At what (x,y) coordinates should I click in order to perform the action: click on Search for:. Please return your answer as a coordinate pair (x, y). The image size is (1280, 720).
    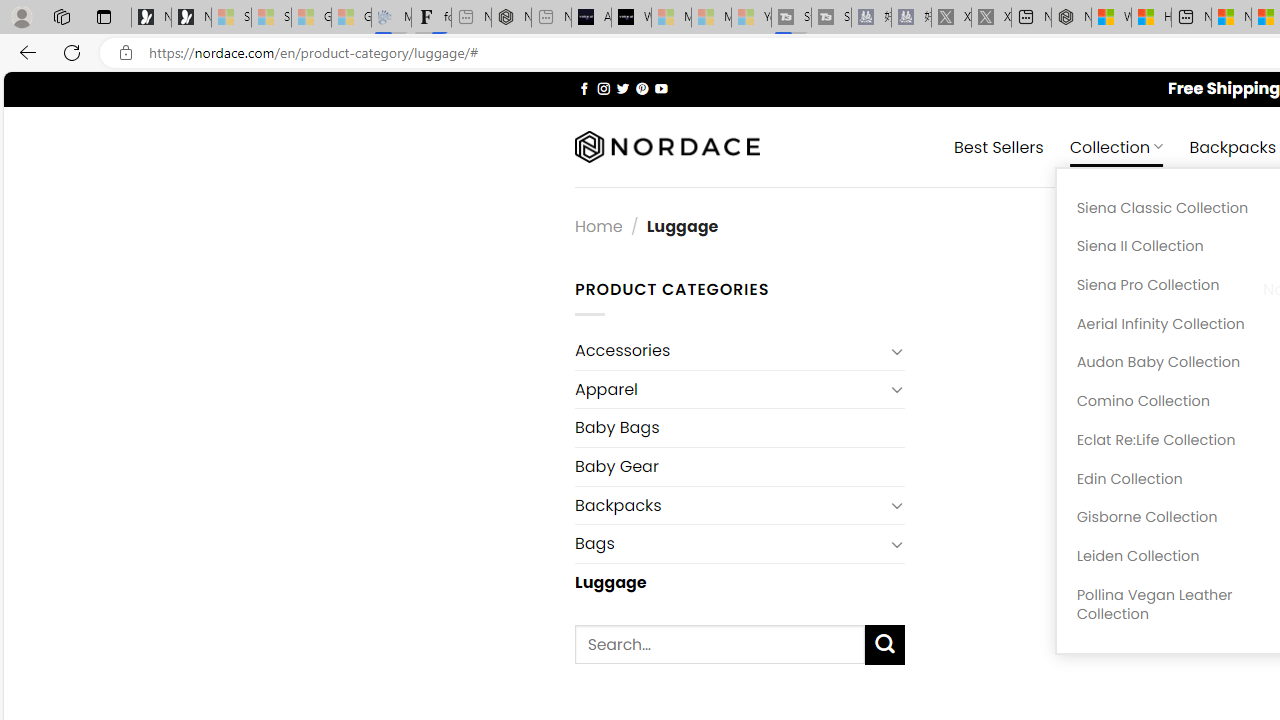
    Looking at the image, I should click on (720, 644).